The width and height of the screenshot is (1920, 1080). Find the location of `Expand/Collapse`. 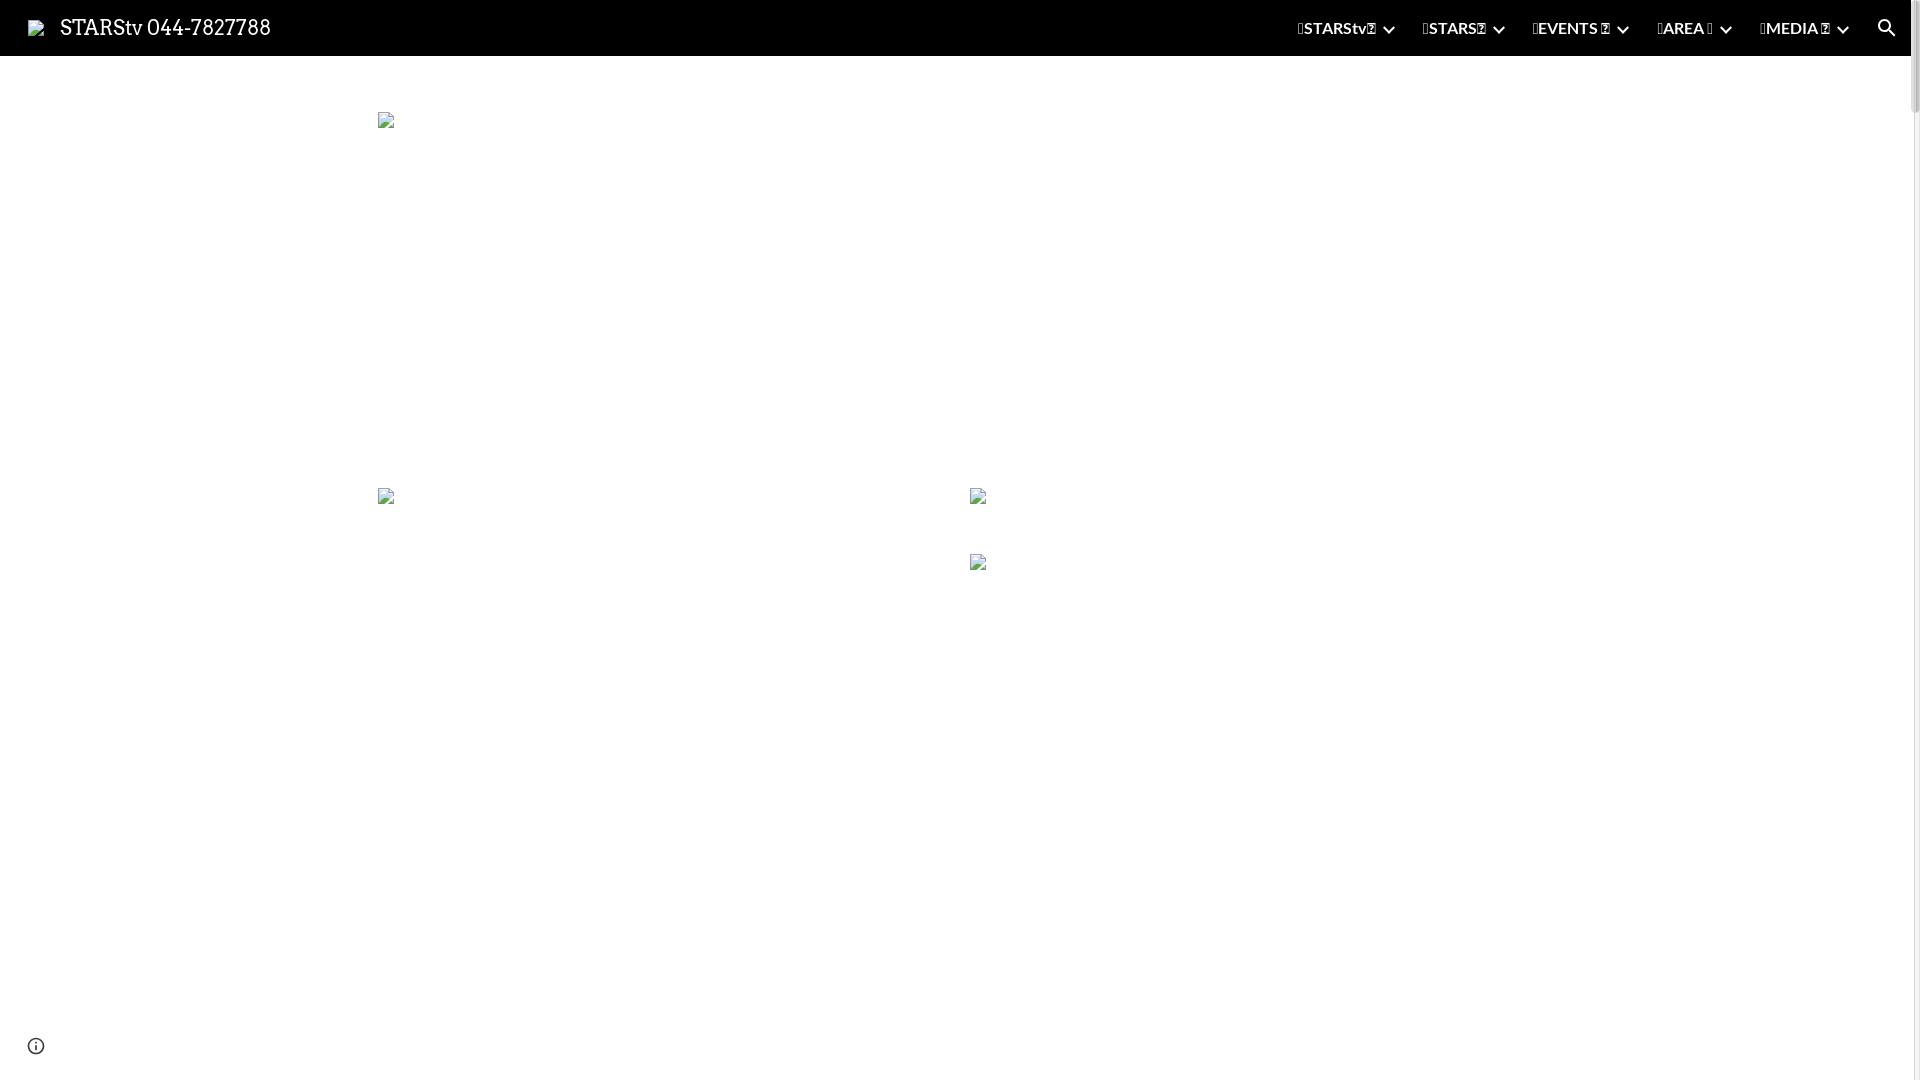

Expand/Collapse is located at coordinates (1622, 28).